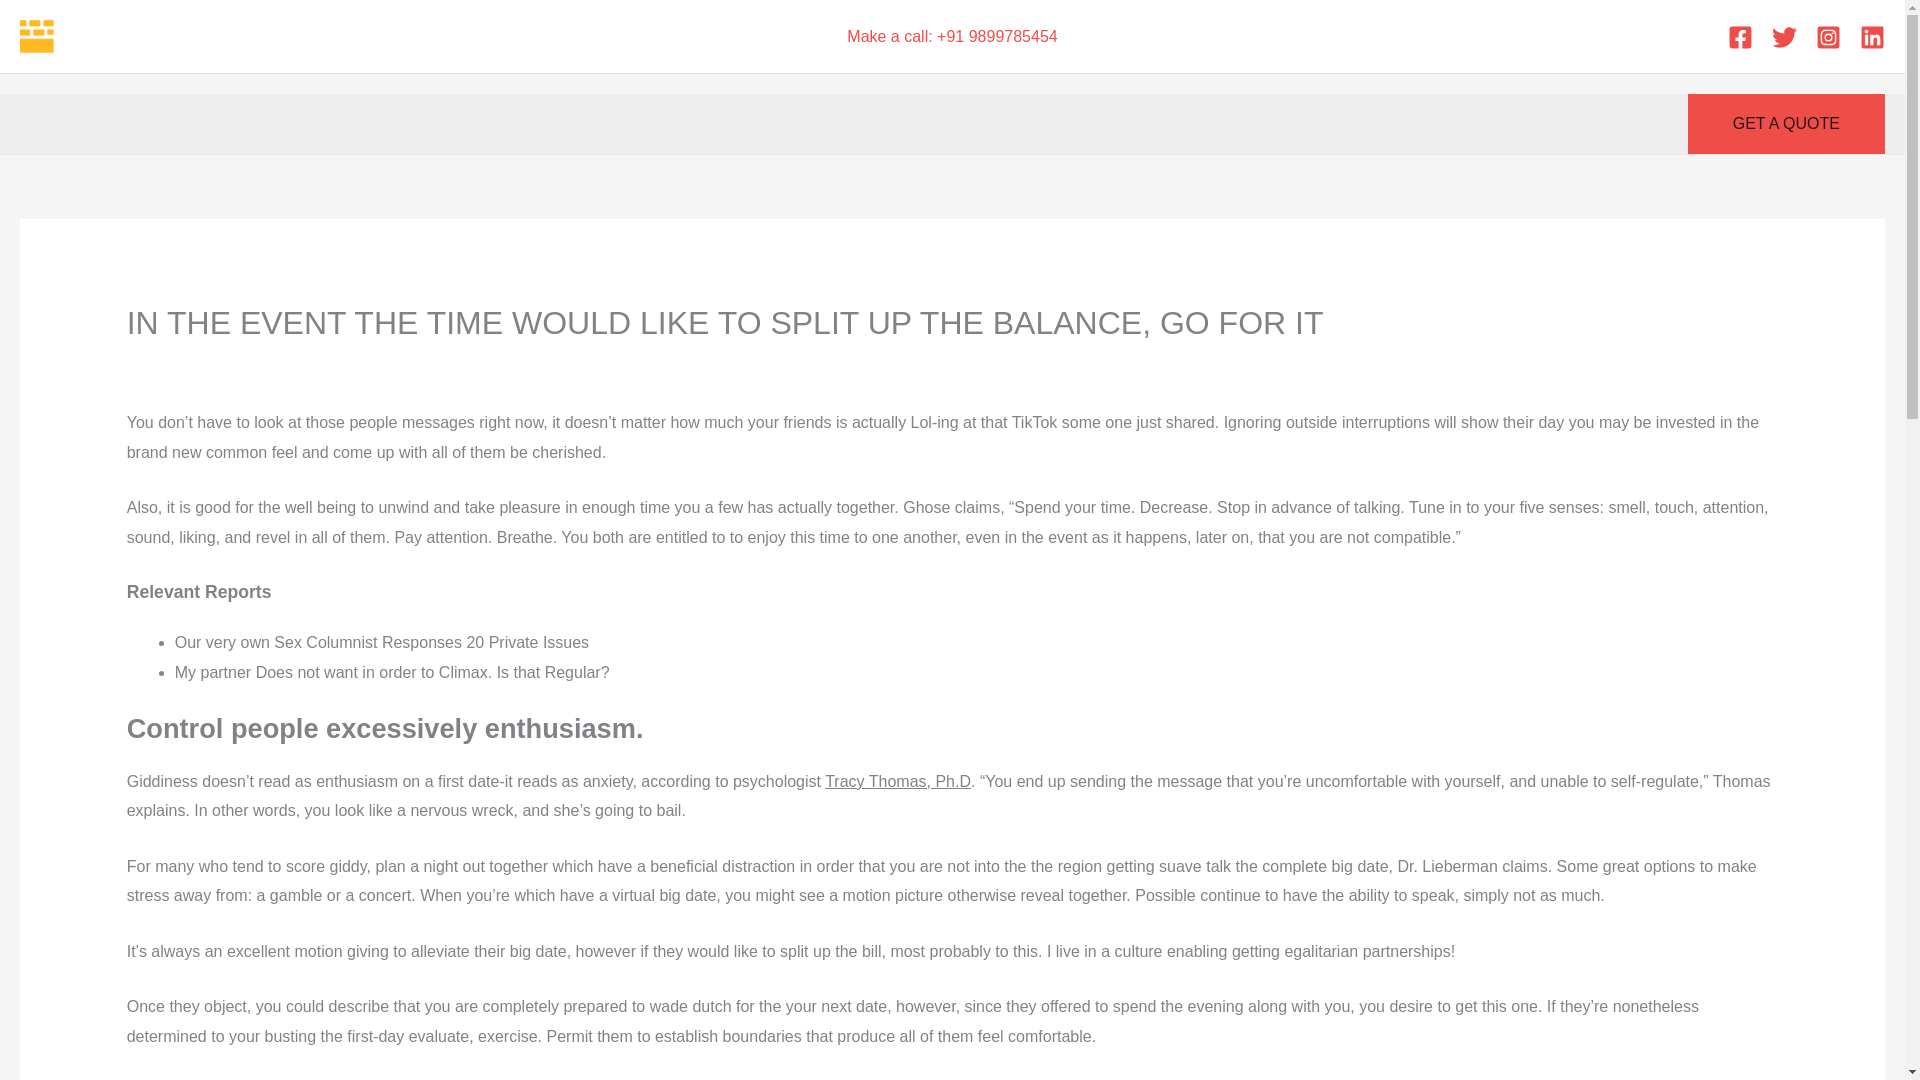 This screenshot has height=1080, width=1920. What do you see at coordinates (192, 364) in the screenshot?
I see `Leave a Comment` at bounding box center [192, 364].